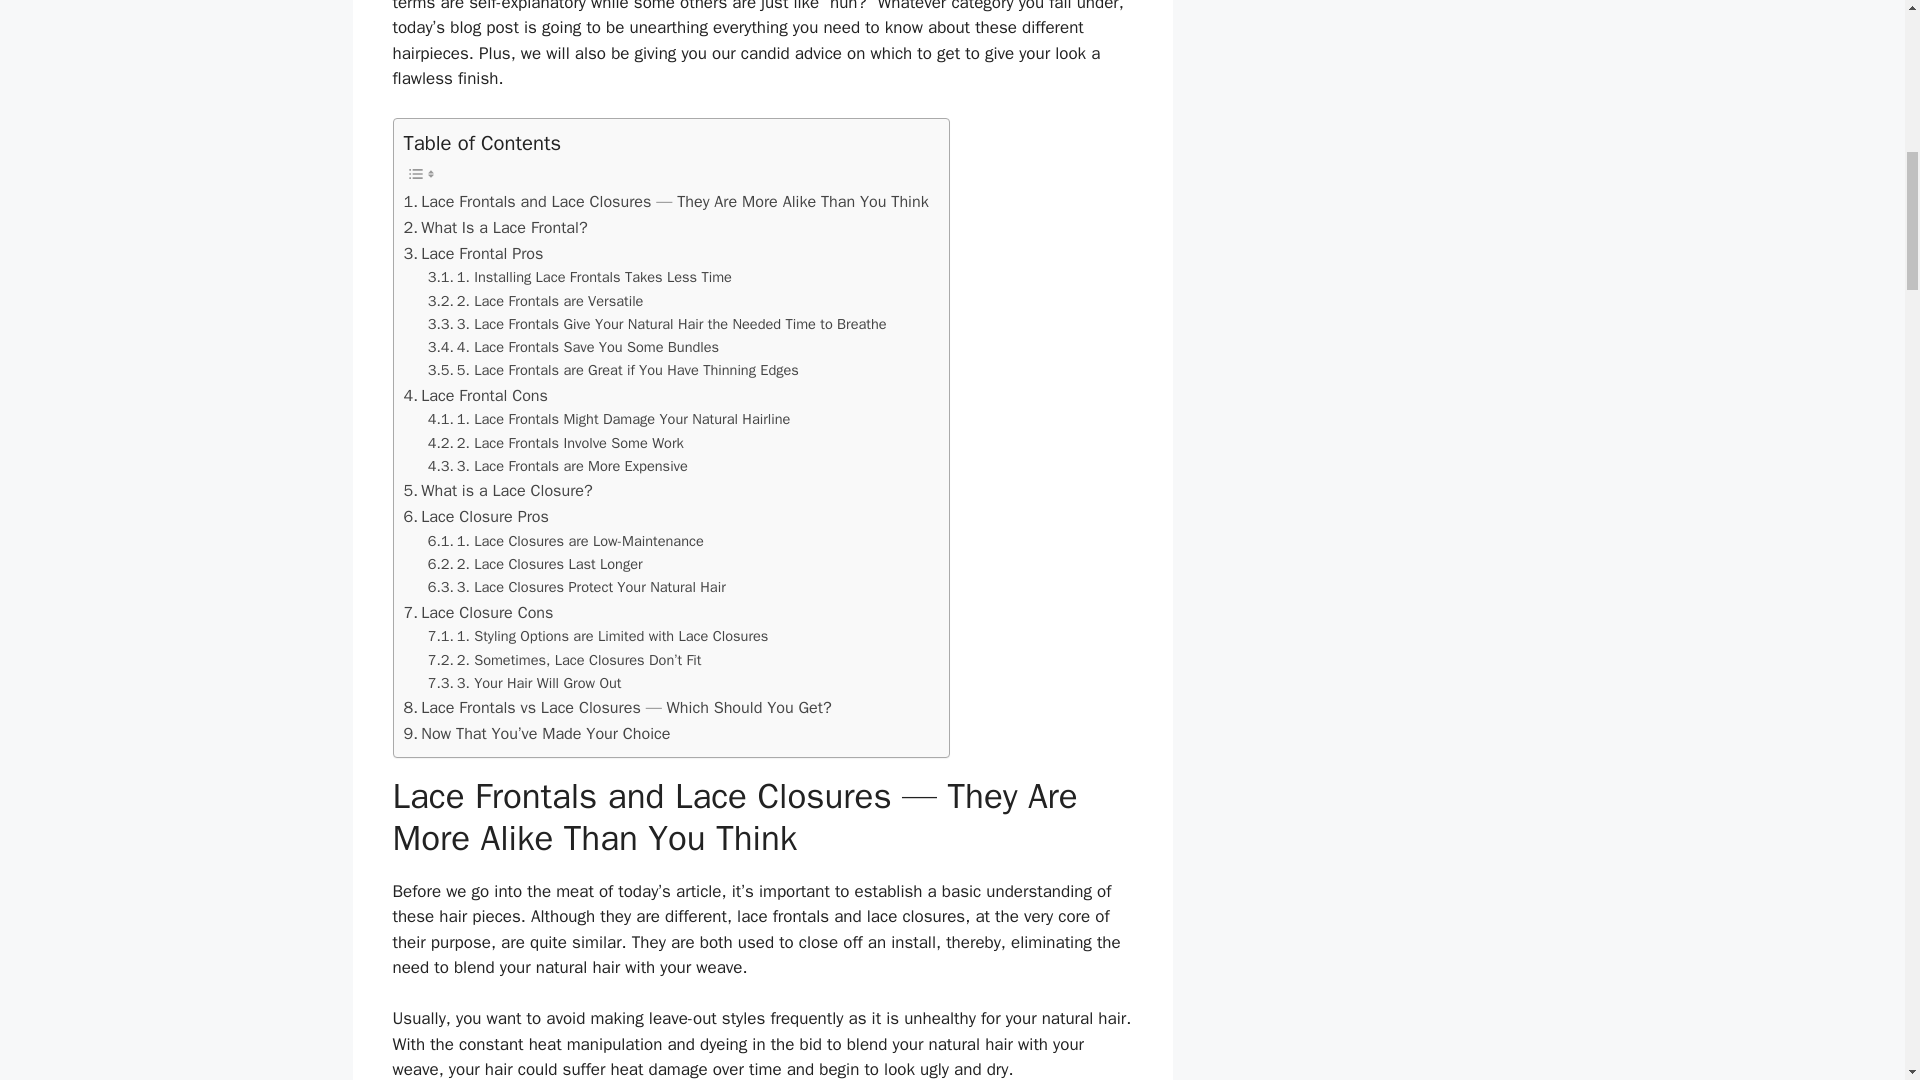 The width and height of the screenshot is (1920, 1080). What do you see at coordinates (473, 252) in the screenshot?
I see `Lace Frontal Pros` at bounding box center [473, 252].